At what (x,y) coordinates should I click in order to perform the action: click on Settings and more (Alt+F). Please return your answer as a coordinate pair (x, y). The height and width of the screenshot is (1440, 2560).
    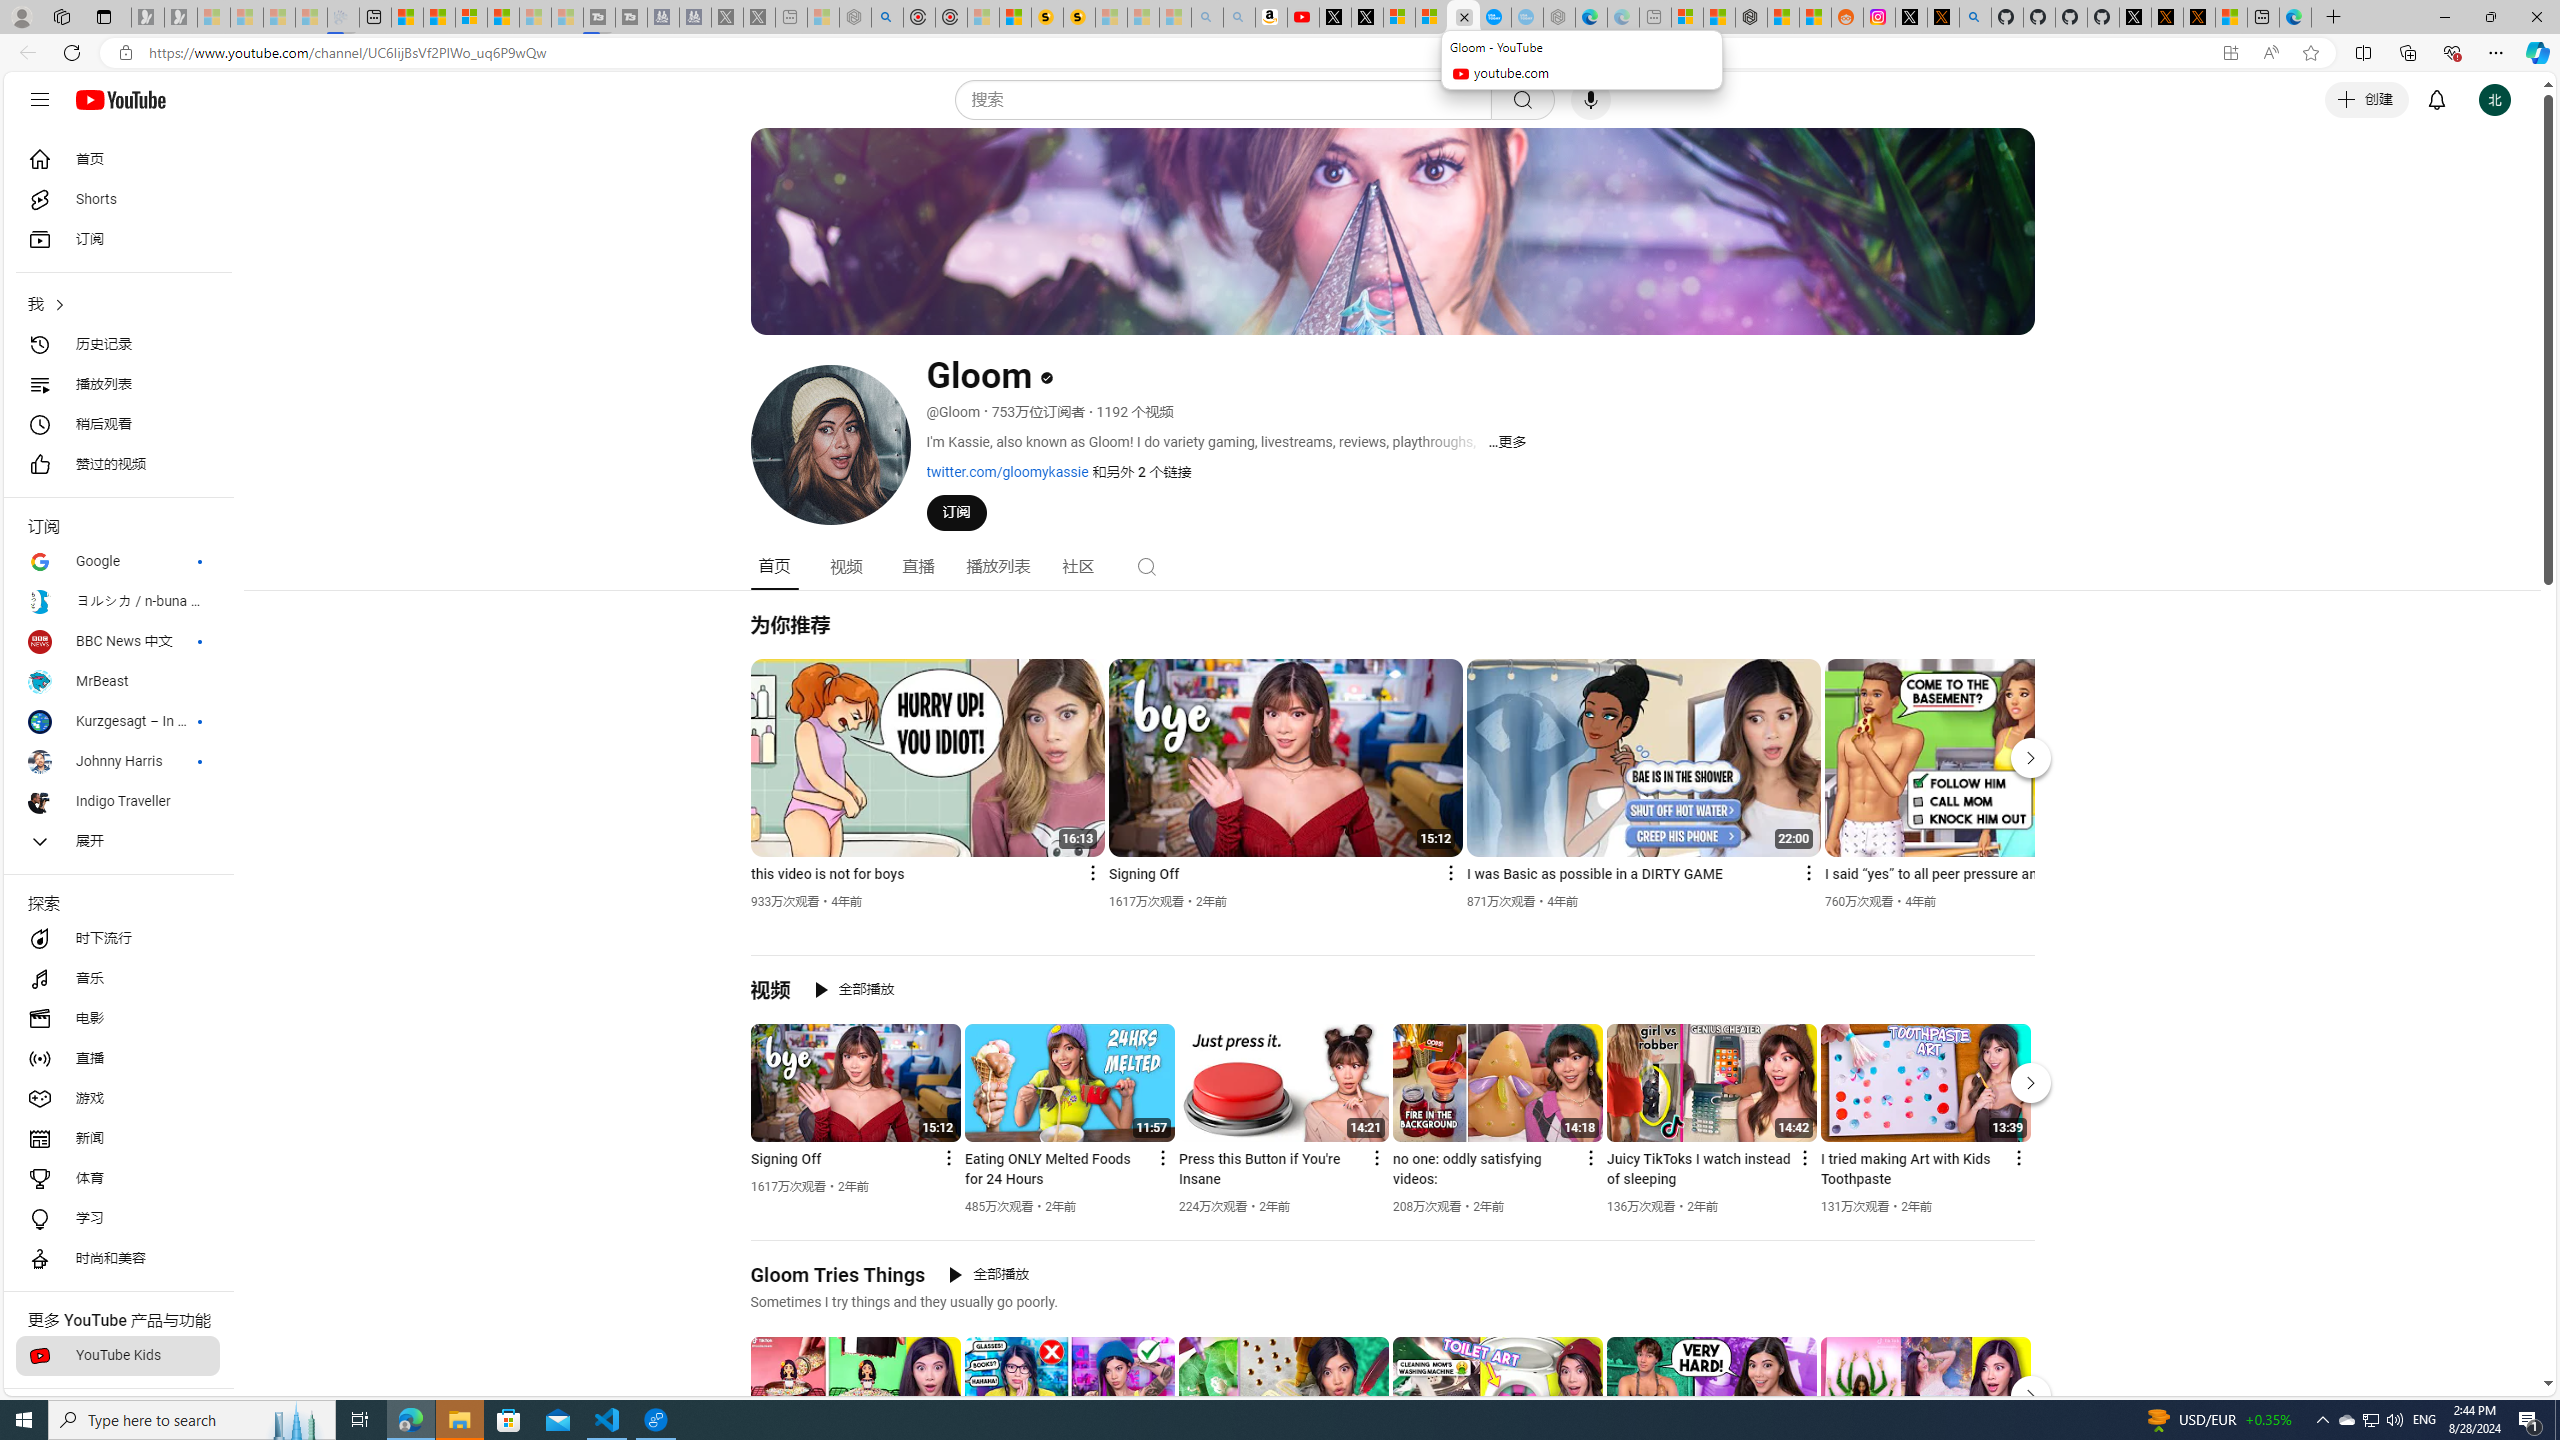
    Looking at the image, I should click on (2496, 52).